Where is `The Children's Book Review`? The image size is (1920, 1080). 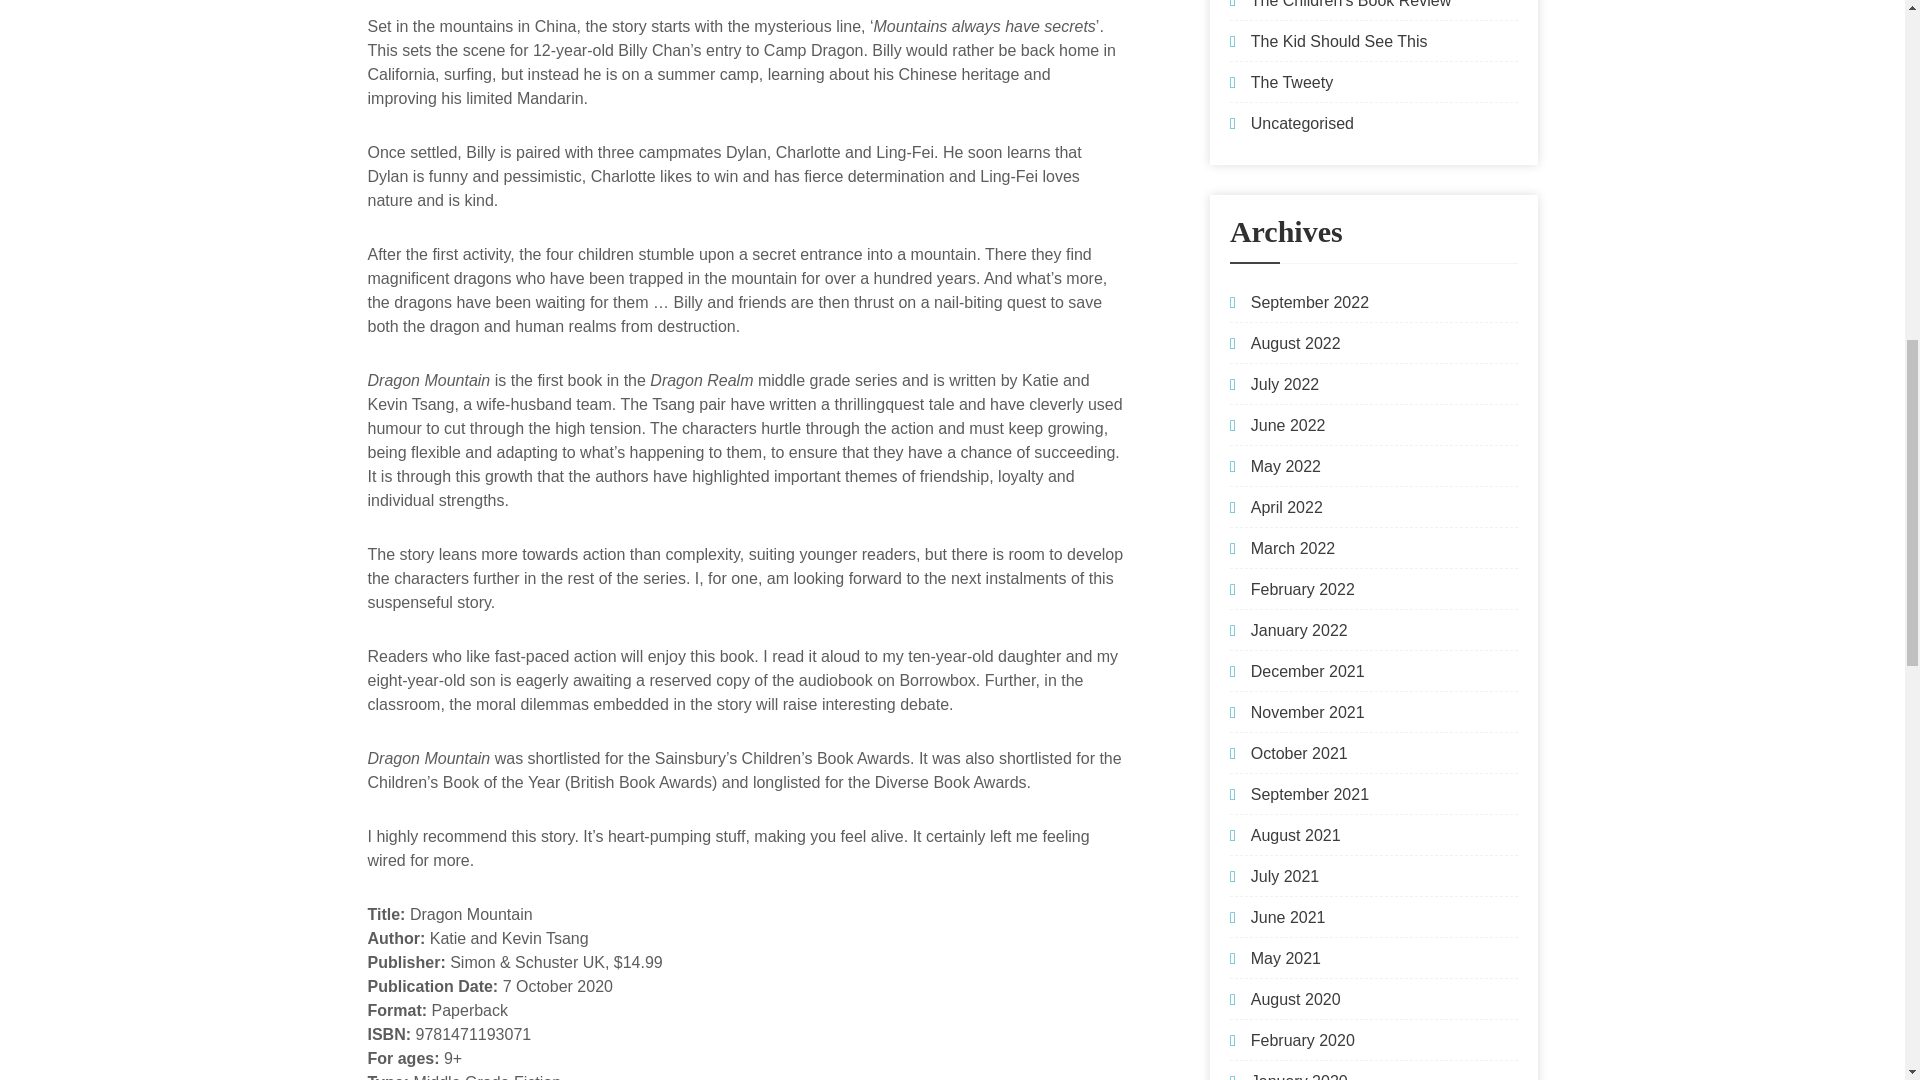 The Children's Book Review is located at coordinates (1351, 4).